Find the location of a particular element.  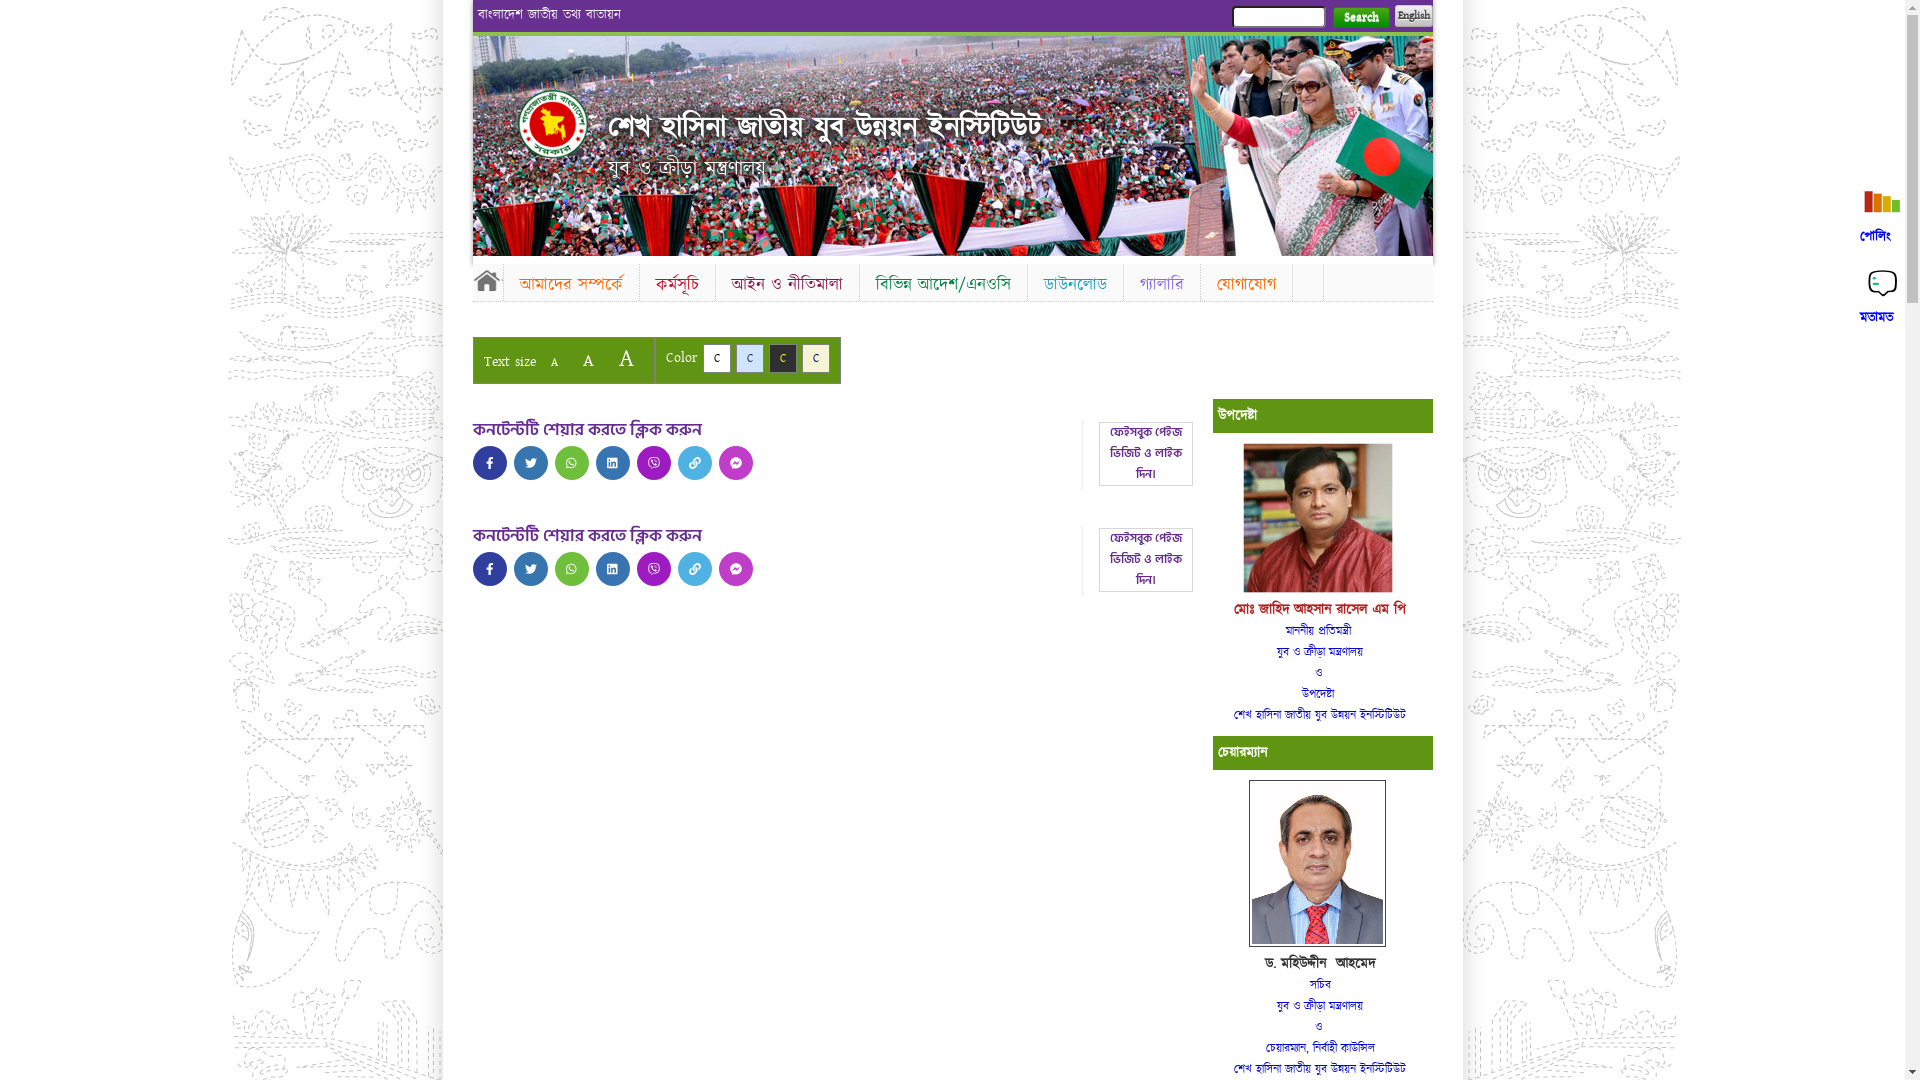

English is located at coordinates (1413, 16).